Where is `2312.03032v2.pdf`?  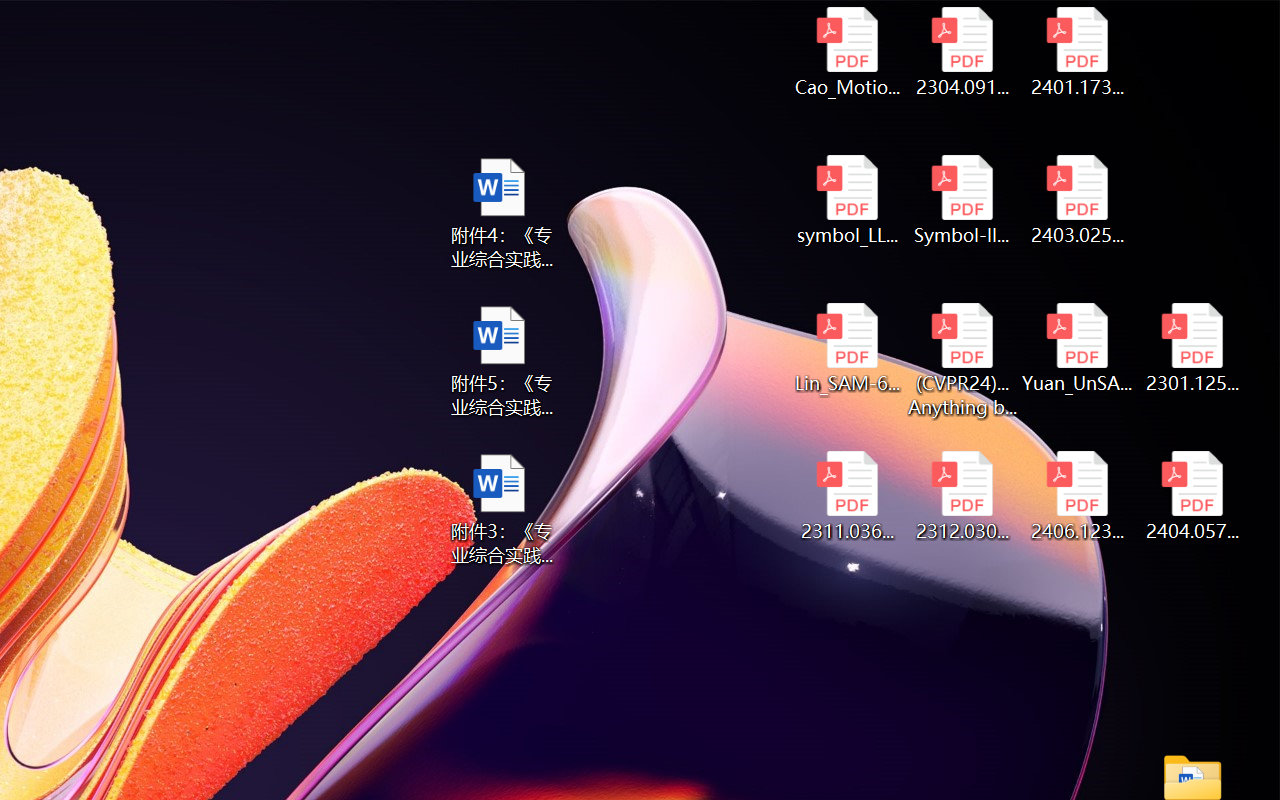
2312.03032v2.pdf is located at coordinates (962, 496).